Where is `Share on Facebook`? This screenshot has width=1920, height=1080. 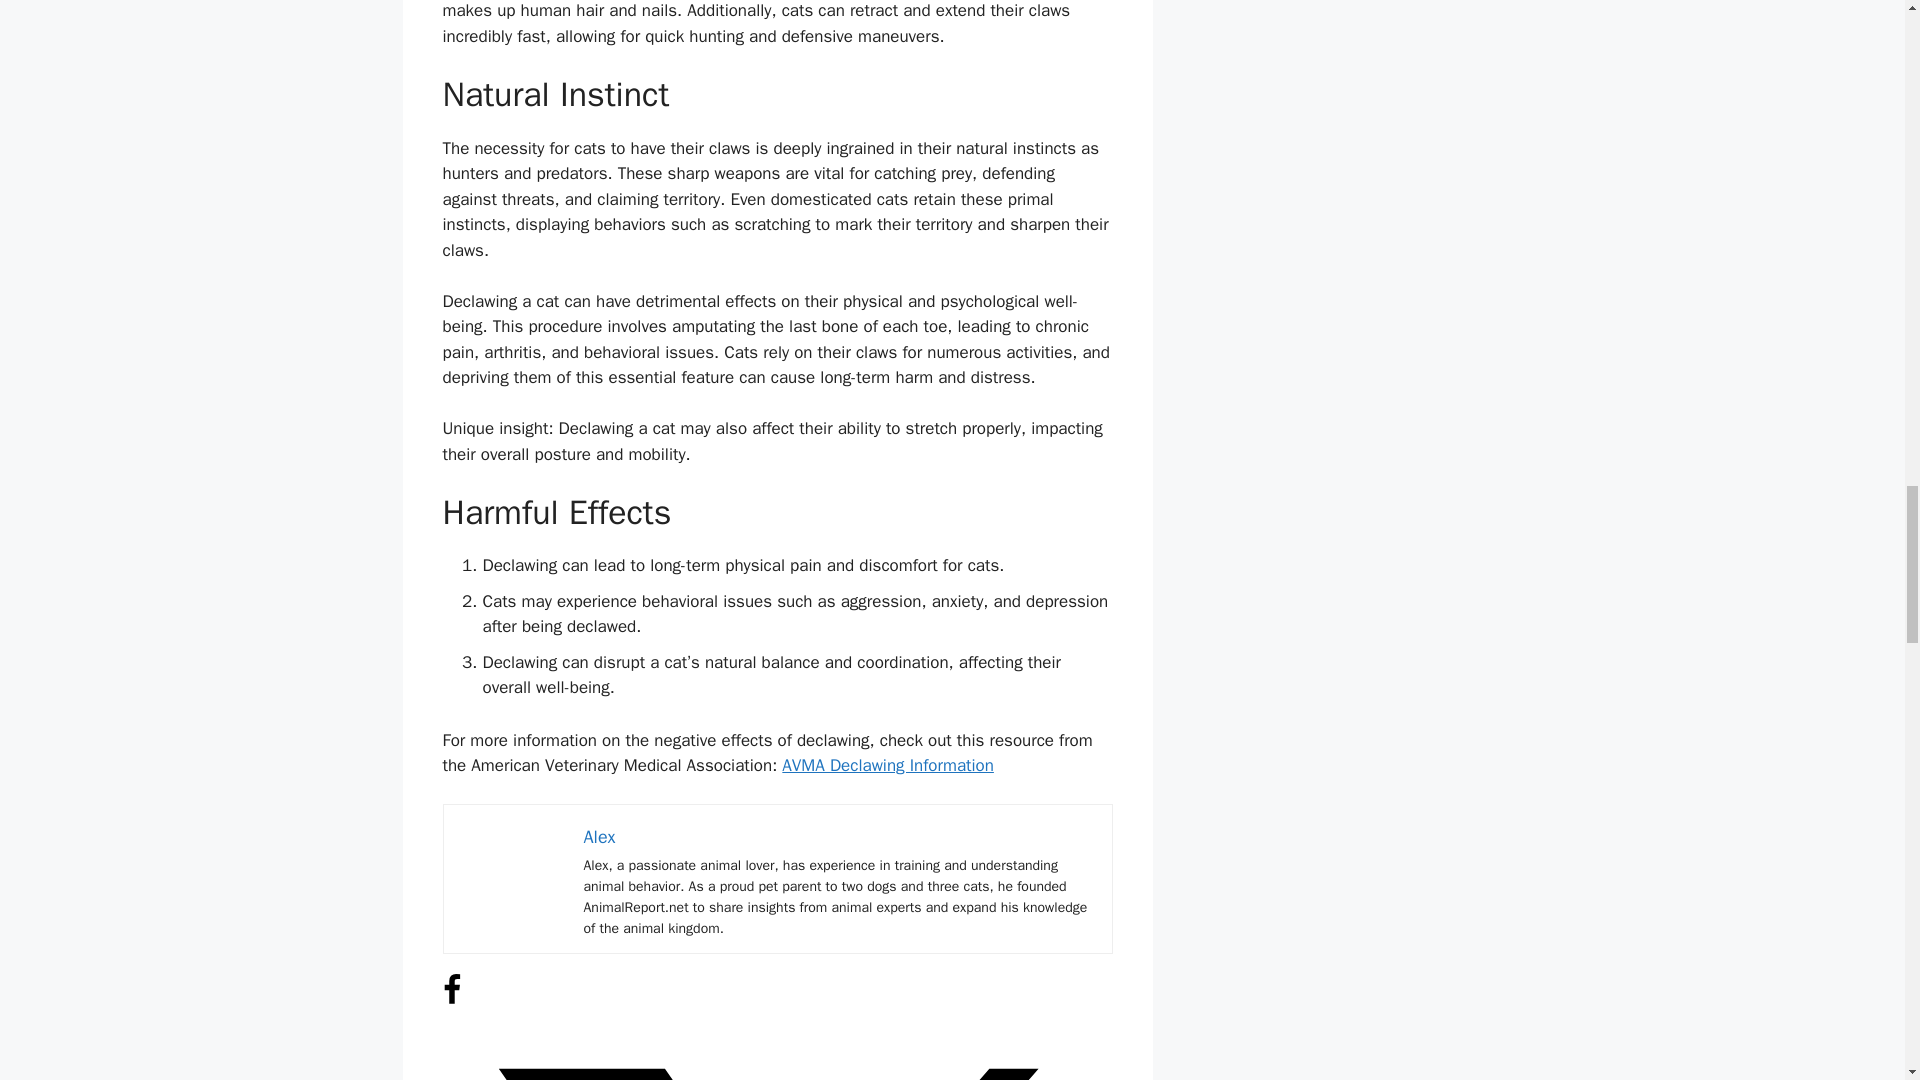
Share on Facebook is located at coordinates (450, 1000).